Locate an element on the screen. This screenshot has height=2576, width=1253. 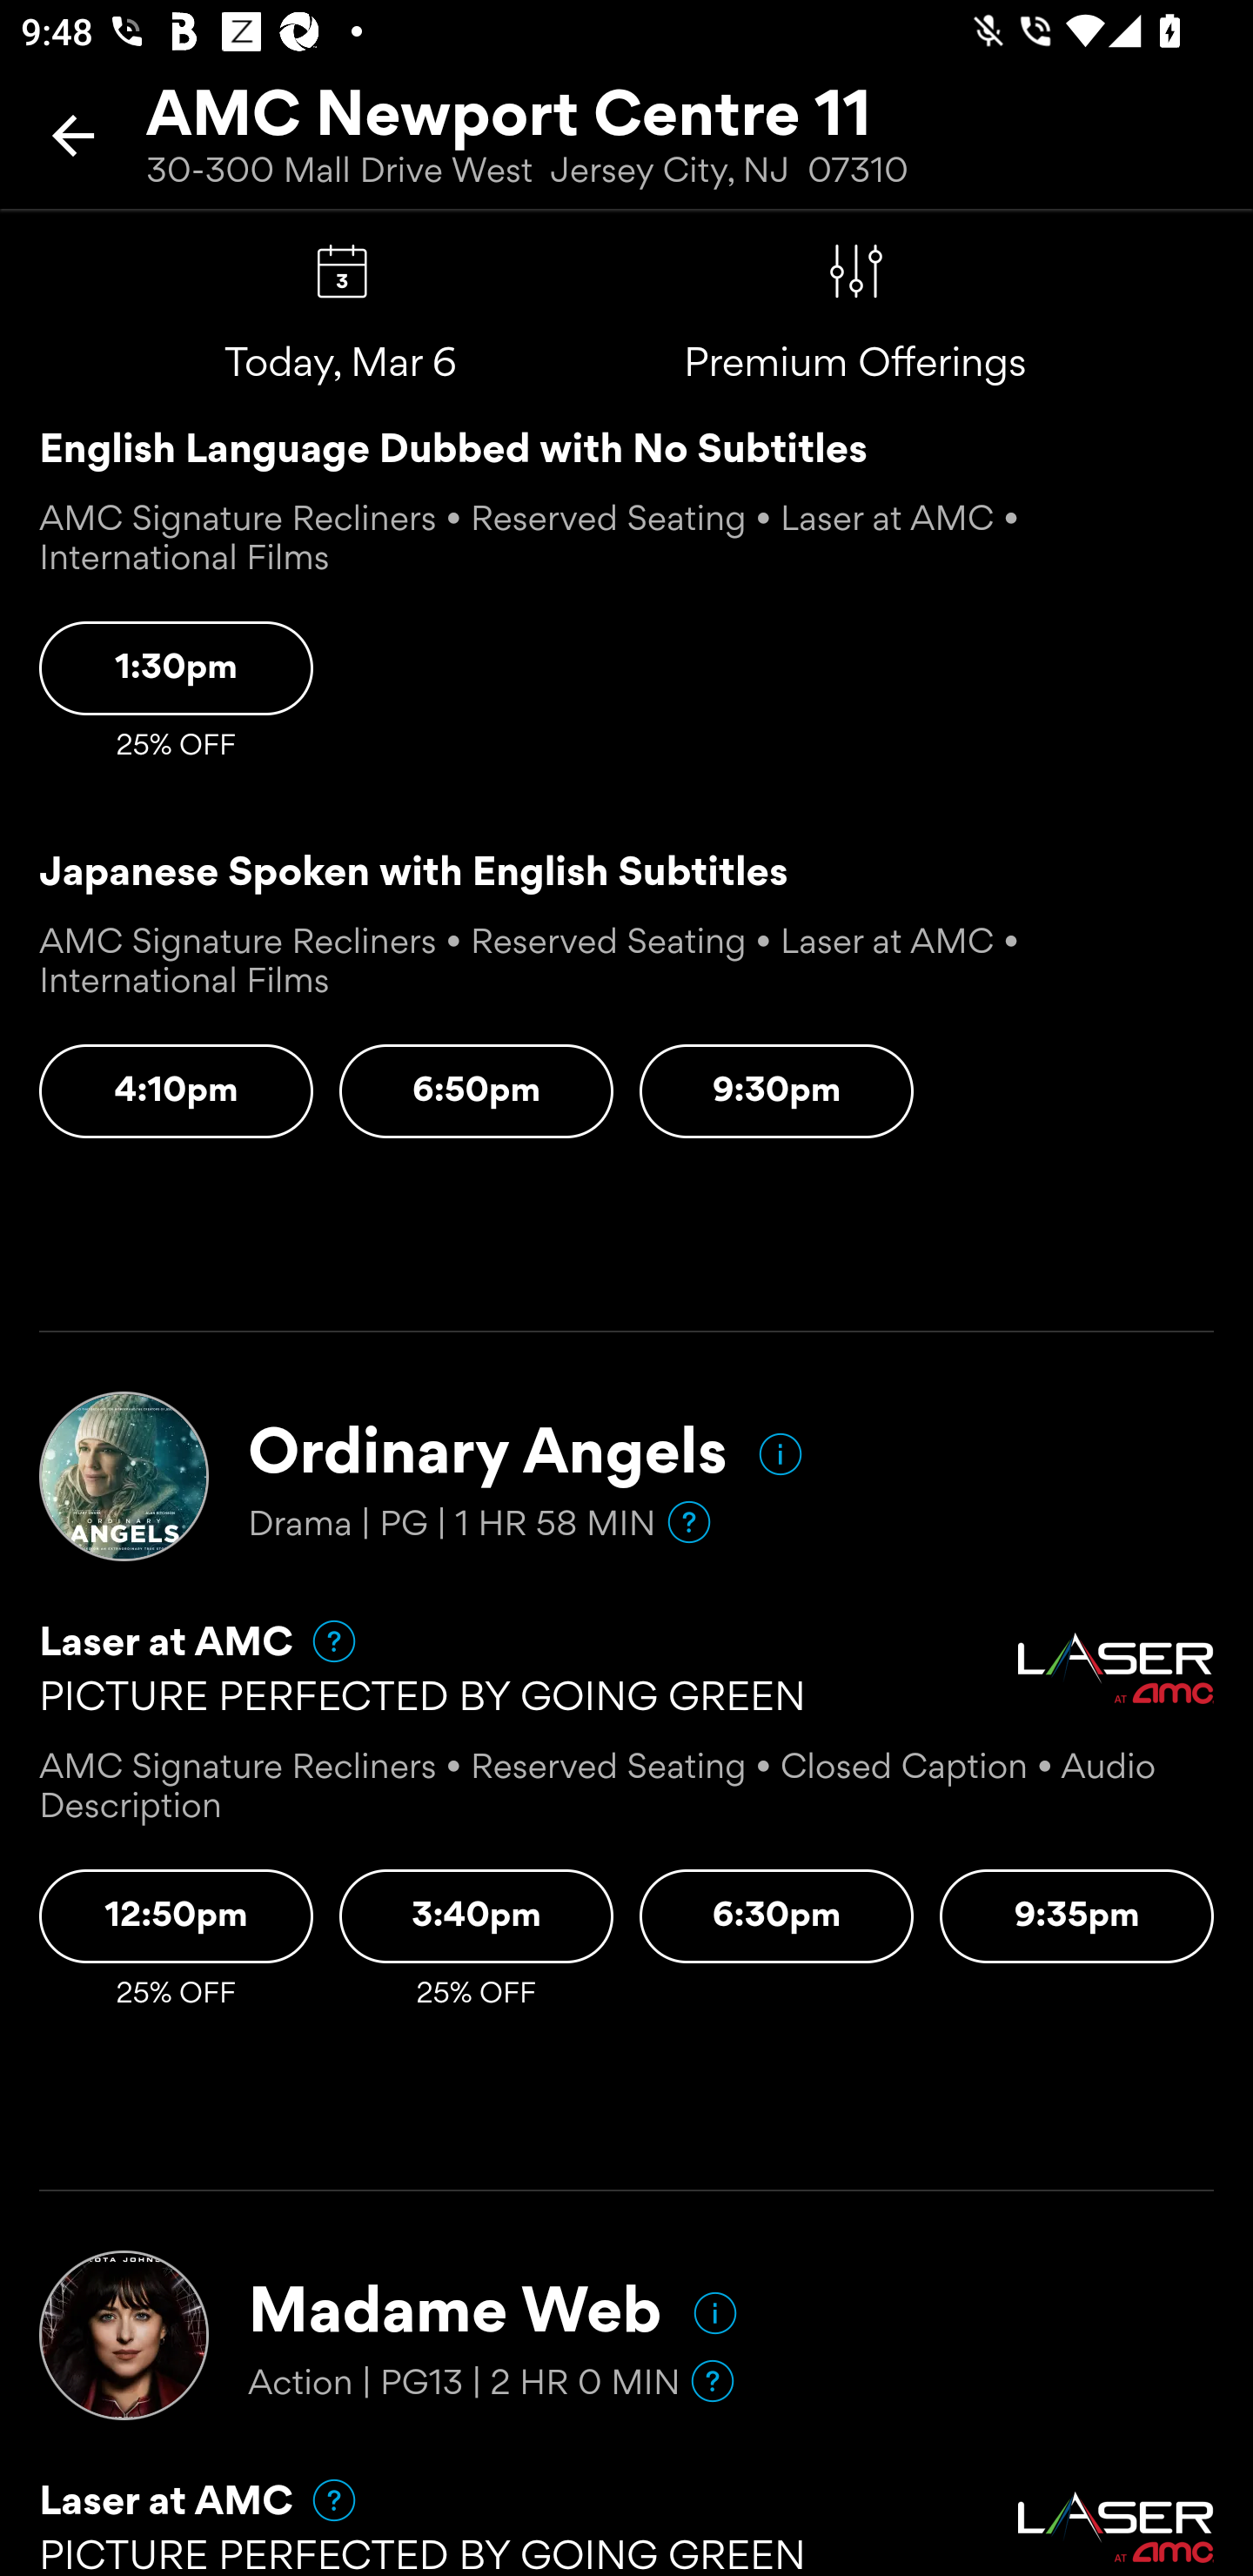
Premium Offerings is located at coordinates (855, 272).